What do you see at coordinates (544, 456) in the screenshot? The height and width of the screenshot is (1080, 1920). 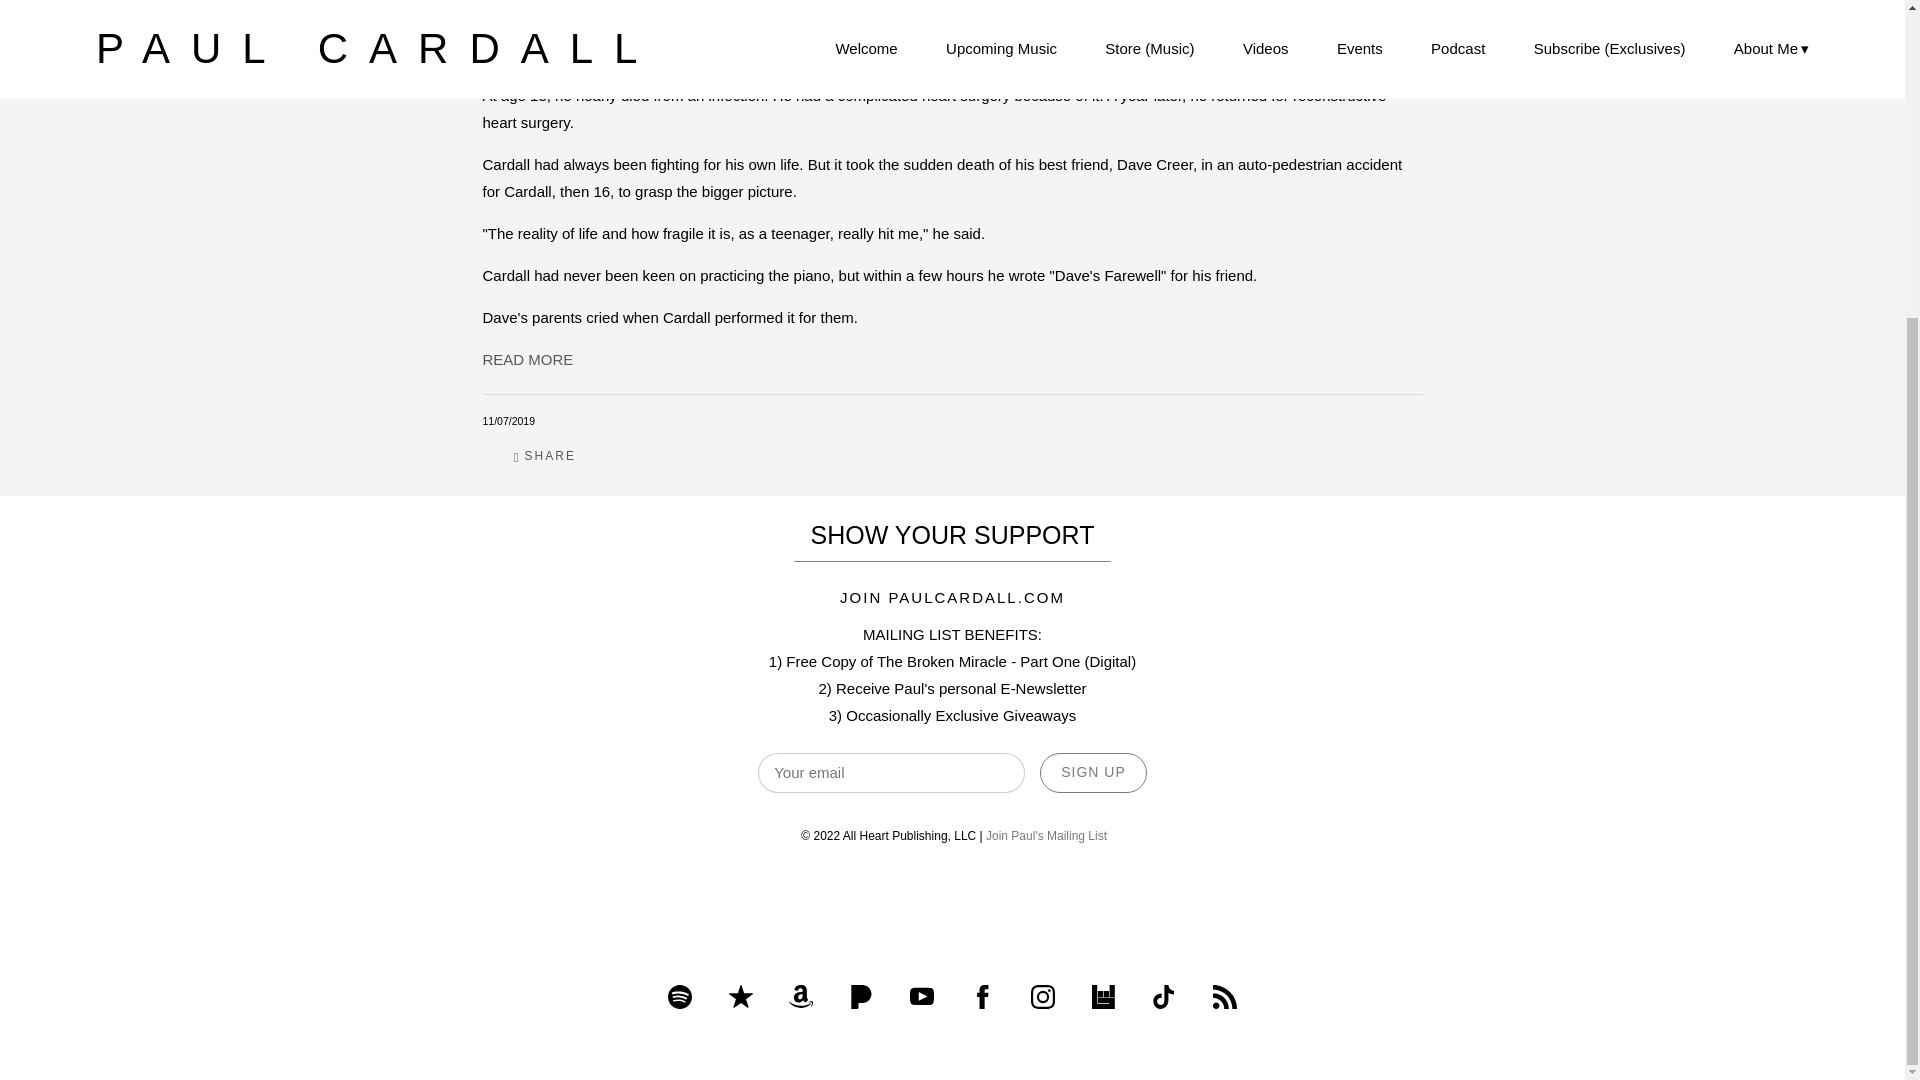 I see `Share Prolific pianist uses music to heal, inspire` at bounding box center [544, 456].